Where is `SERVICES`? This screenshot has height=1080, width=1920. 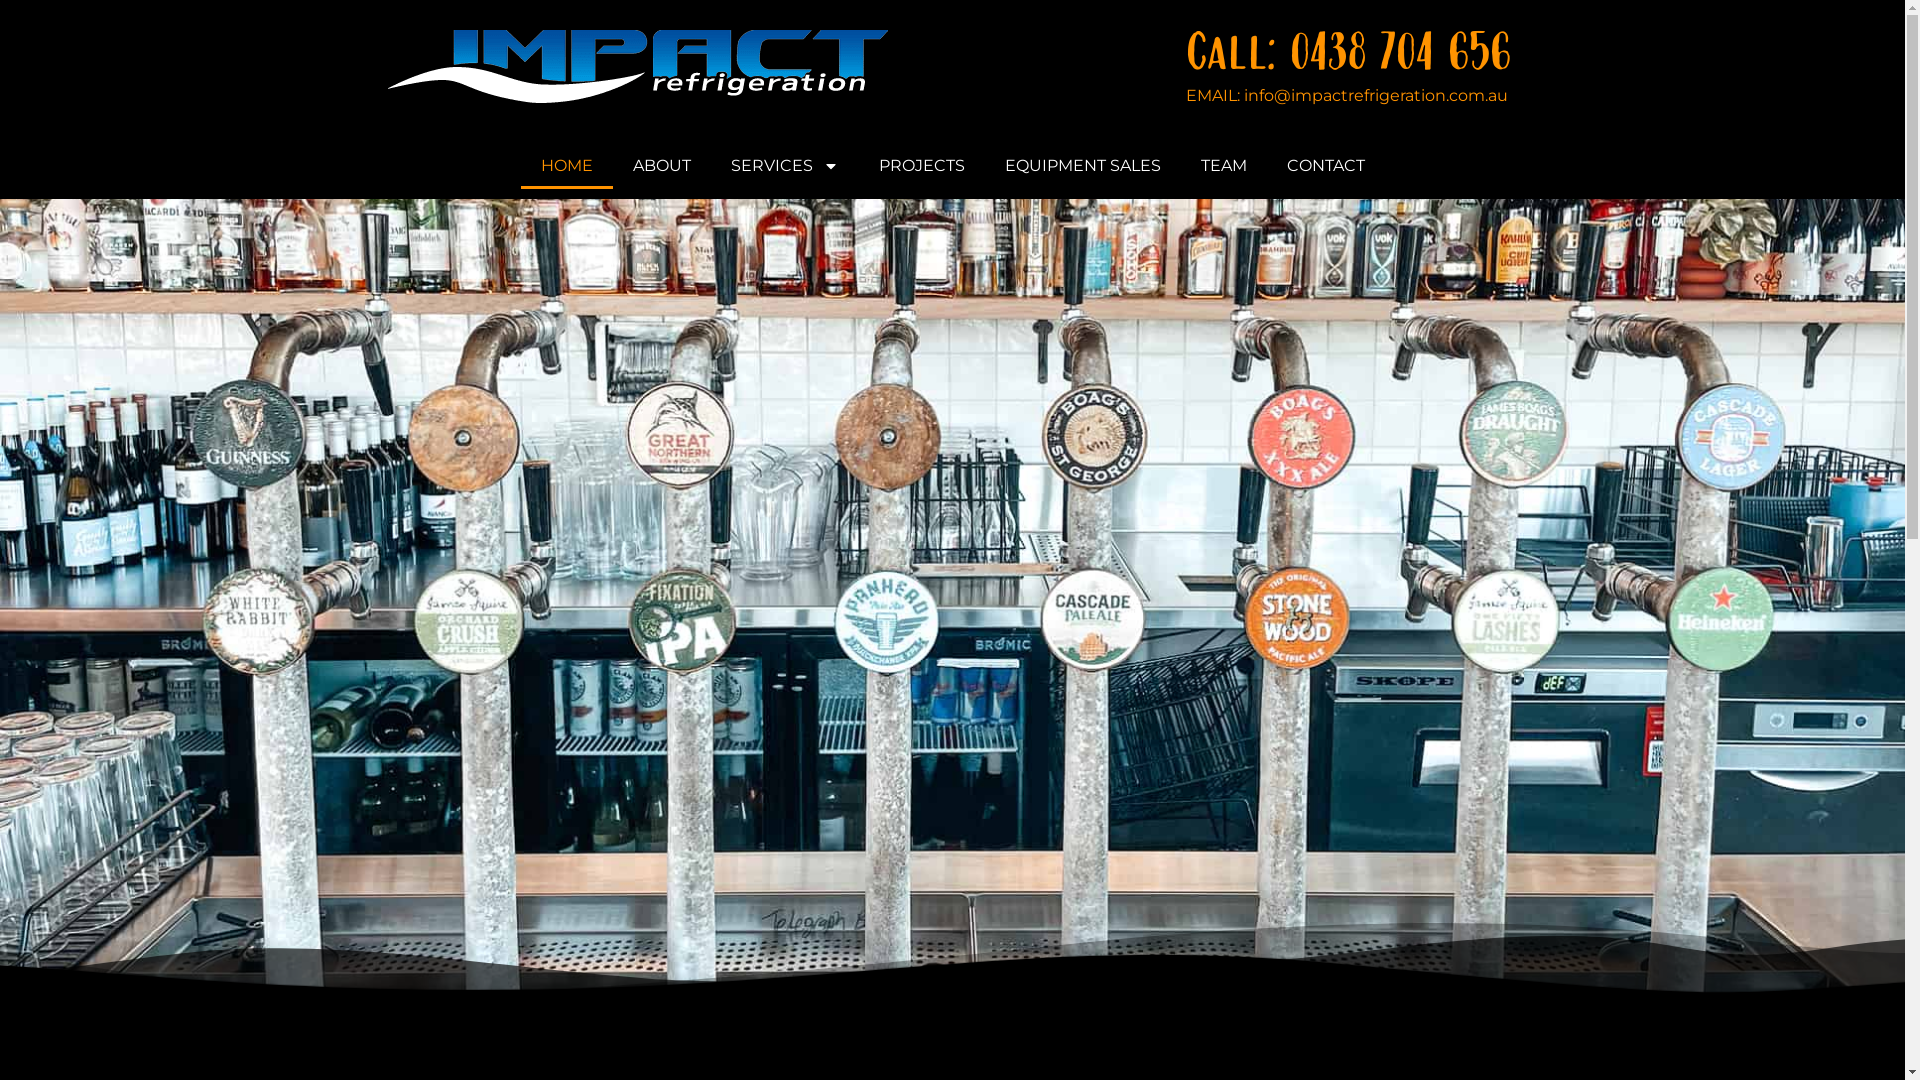 SERVICES is located at coordinates (784, 166).